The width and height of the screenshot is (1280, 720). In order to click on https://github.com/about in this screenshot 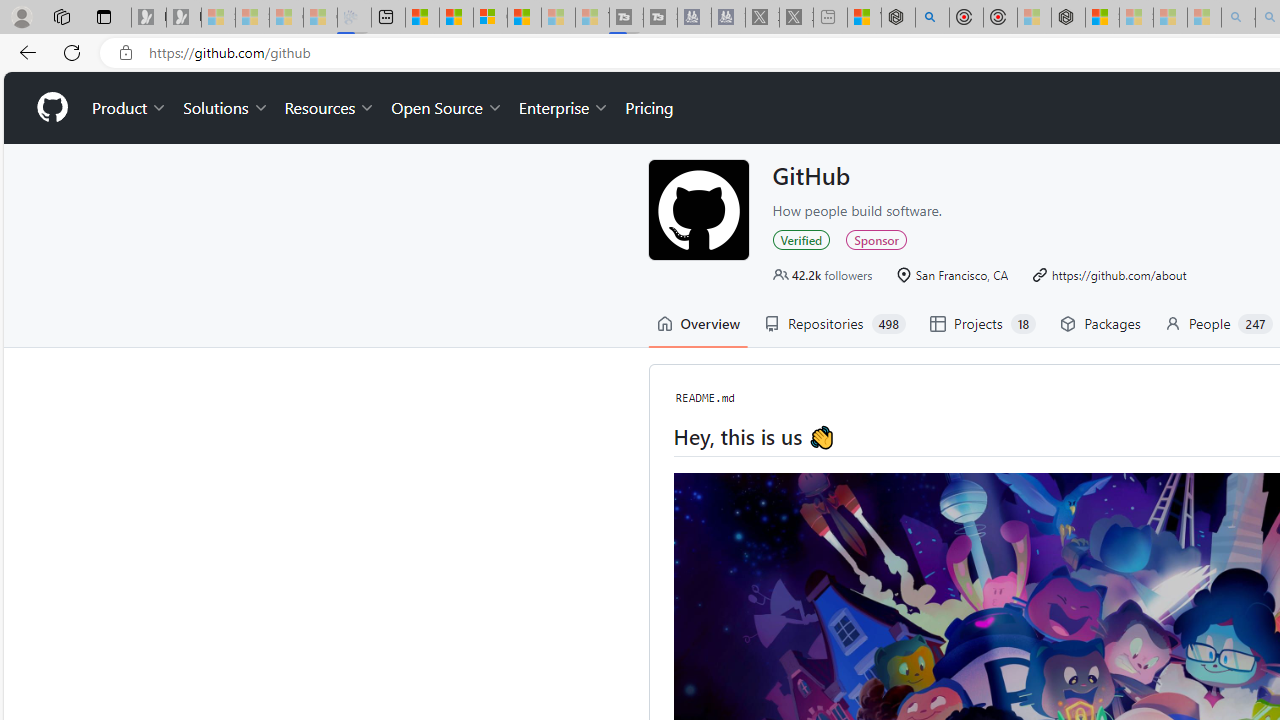, I will do `click(1118, 274)`.